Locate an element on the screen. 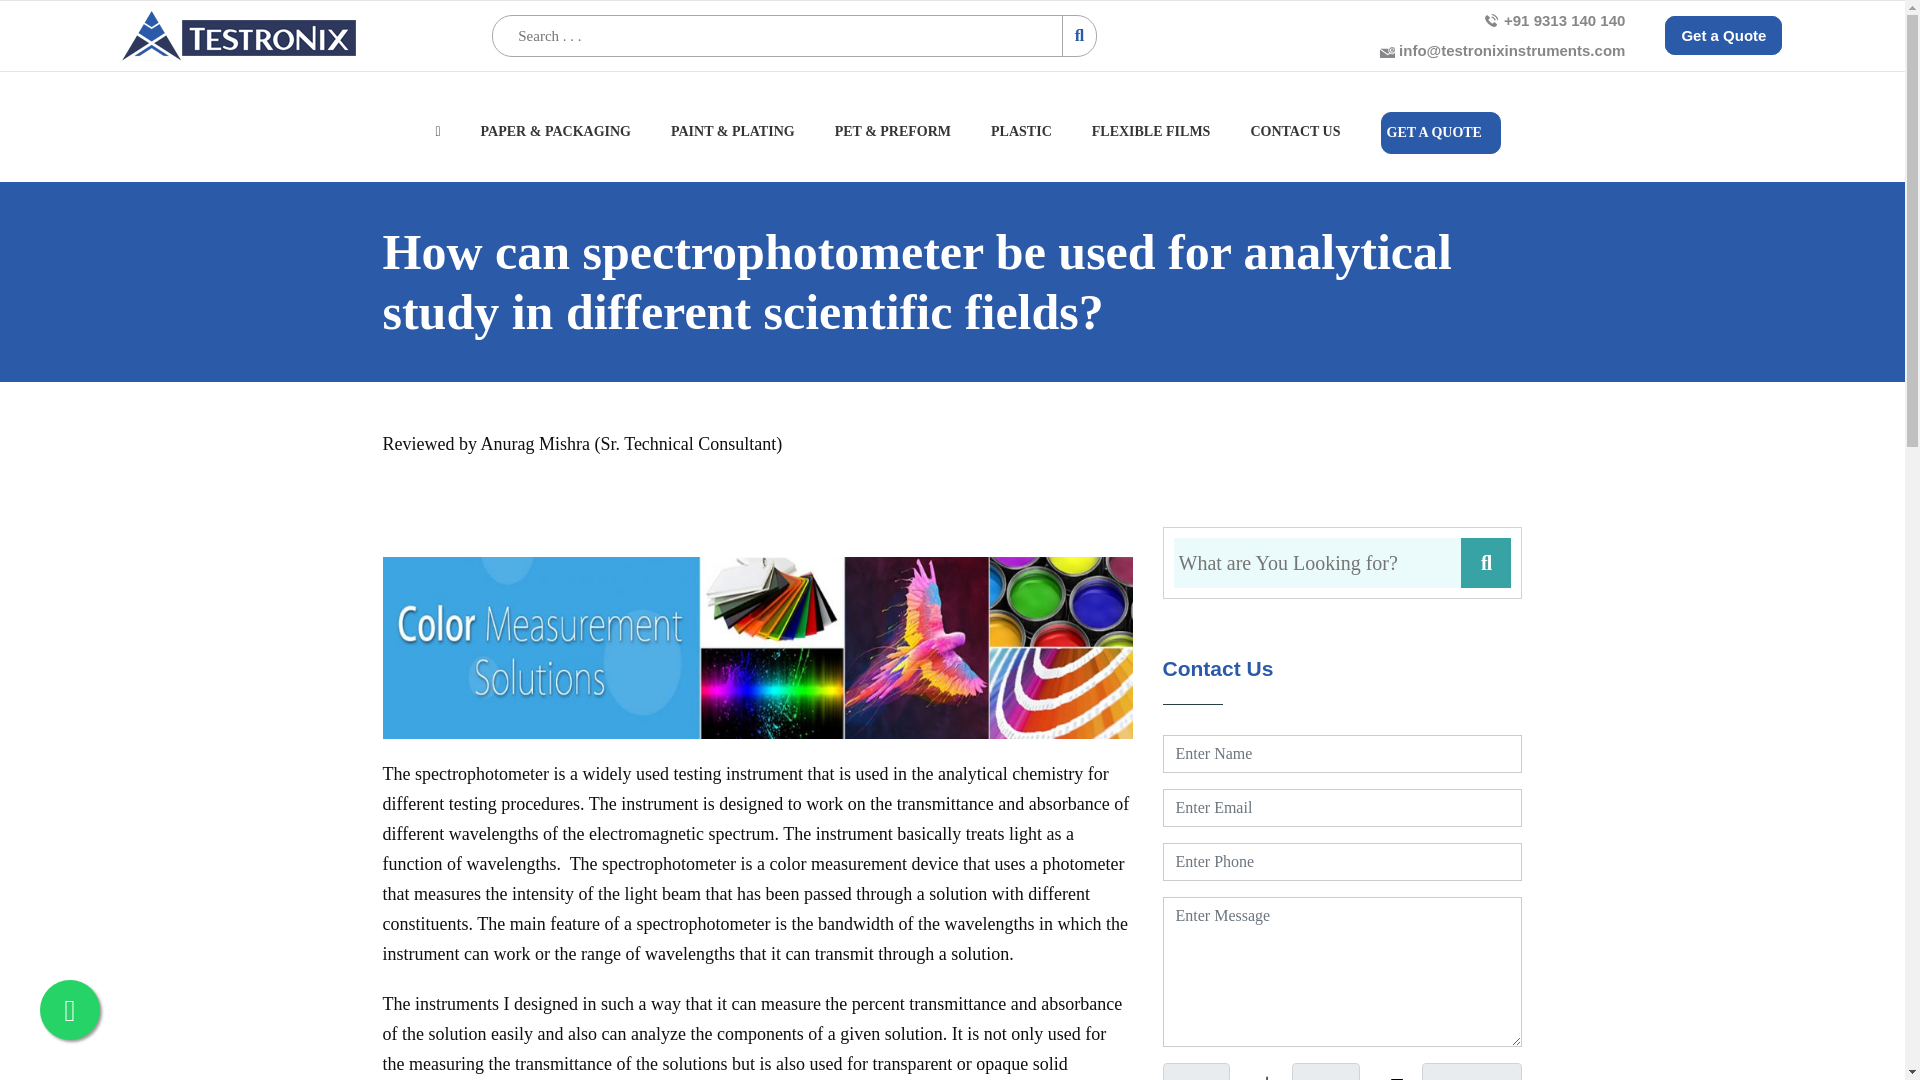  FLEXIBLE FILMS is located at coordinates (1148, 142).